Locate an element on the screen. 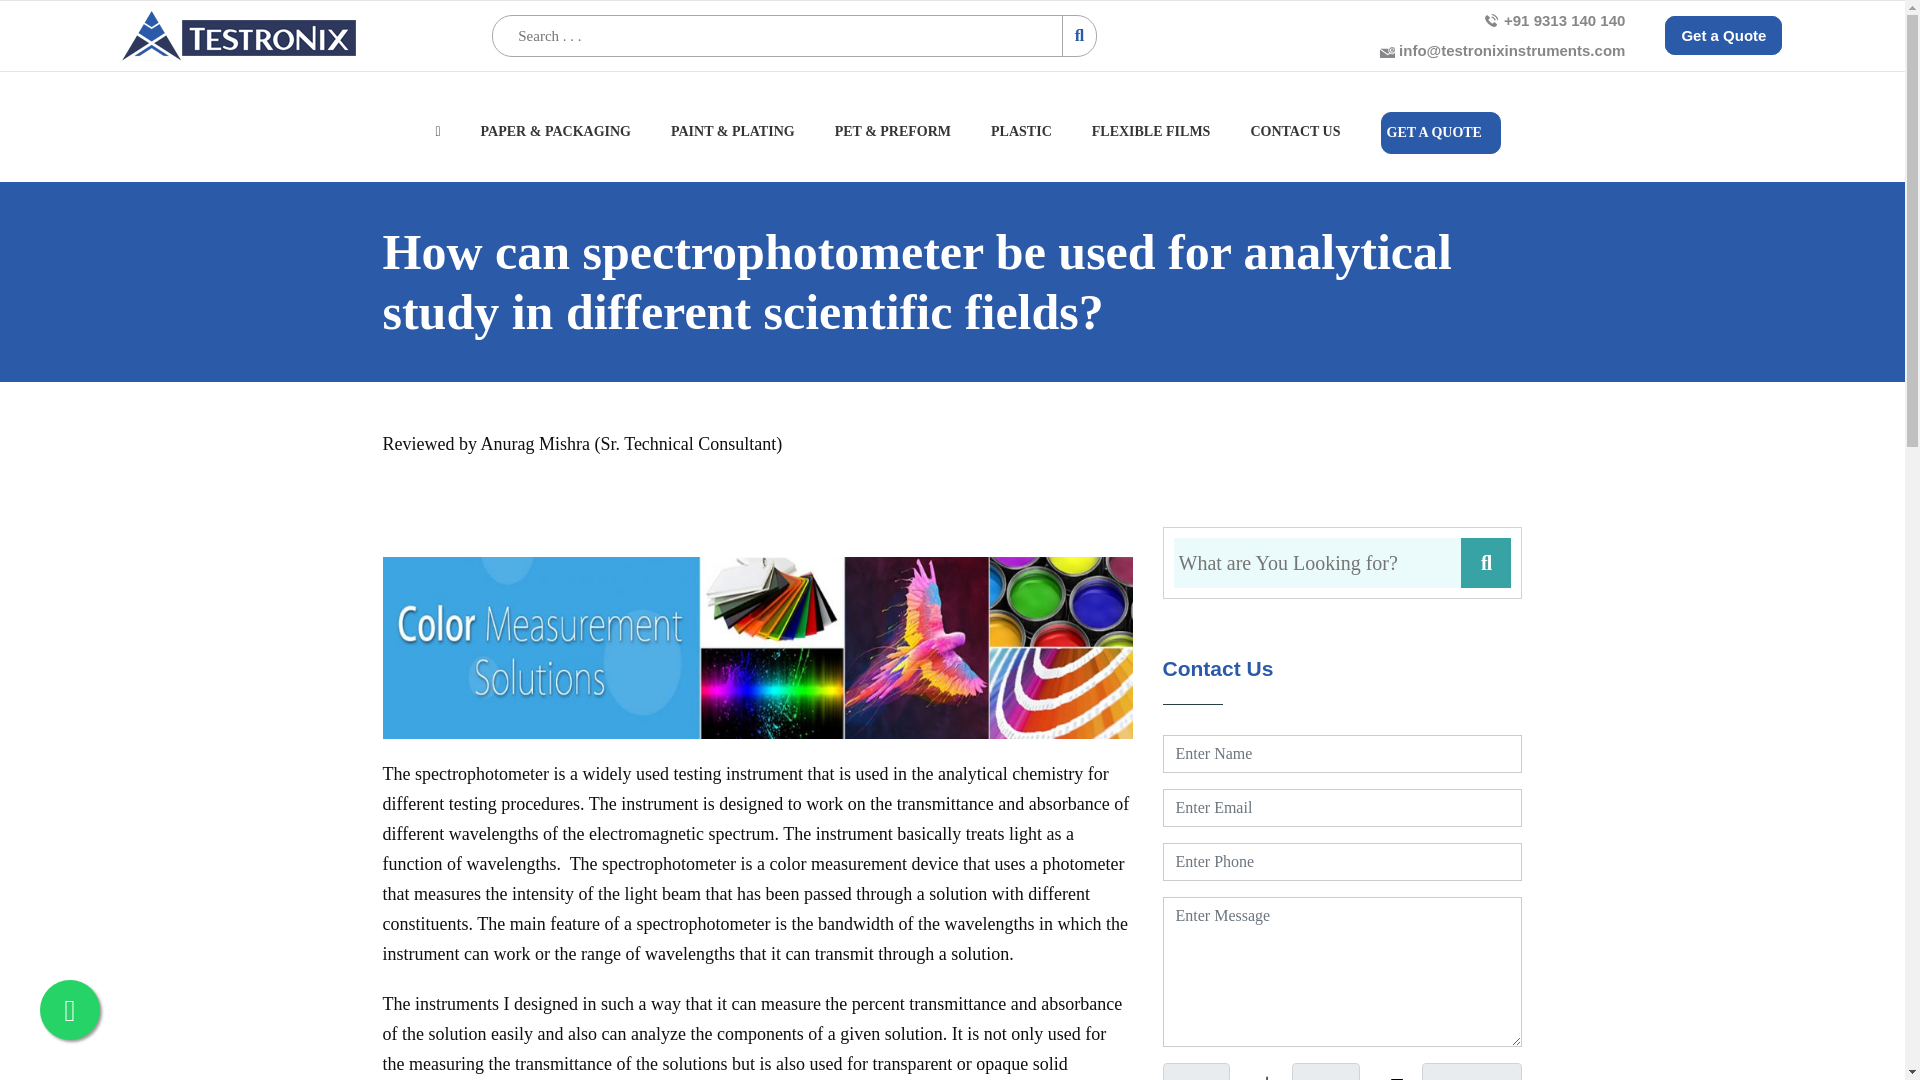  FLEXIBLE FILMS is located at coordinates (1148, 142).